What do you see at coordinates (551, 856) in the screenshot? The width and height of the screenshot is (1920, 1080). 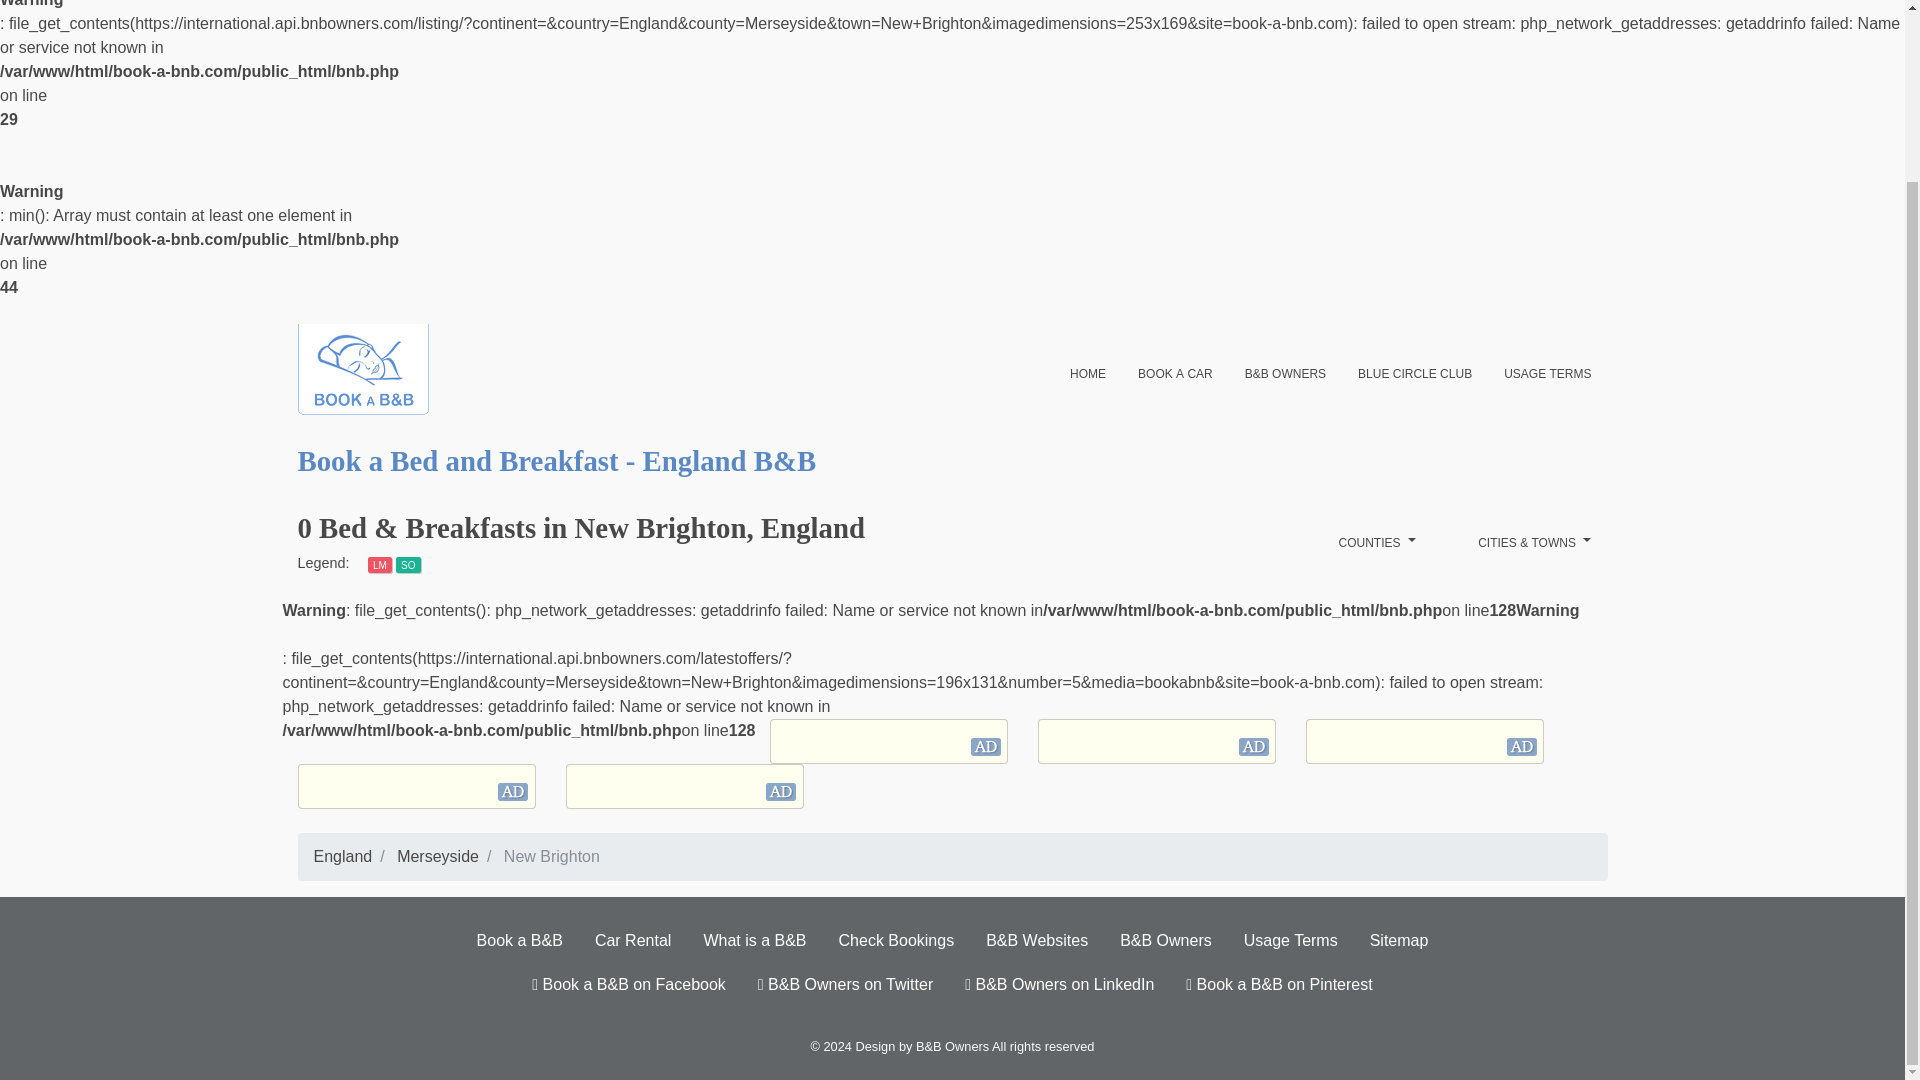 I see `New Brighton` at bounding box center [551, 856].